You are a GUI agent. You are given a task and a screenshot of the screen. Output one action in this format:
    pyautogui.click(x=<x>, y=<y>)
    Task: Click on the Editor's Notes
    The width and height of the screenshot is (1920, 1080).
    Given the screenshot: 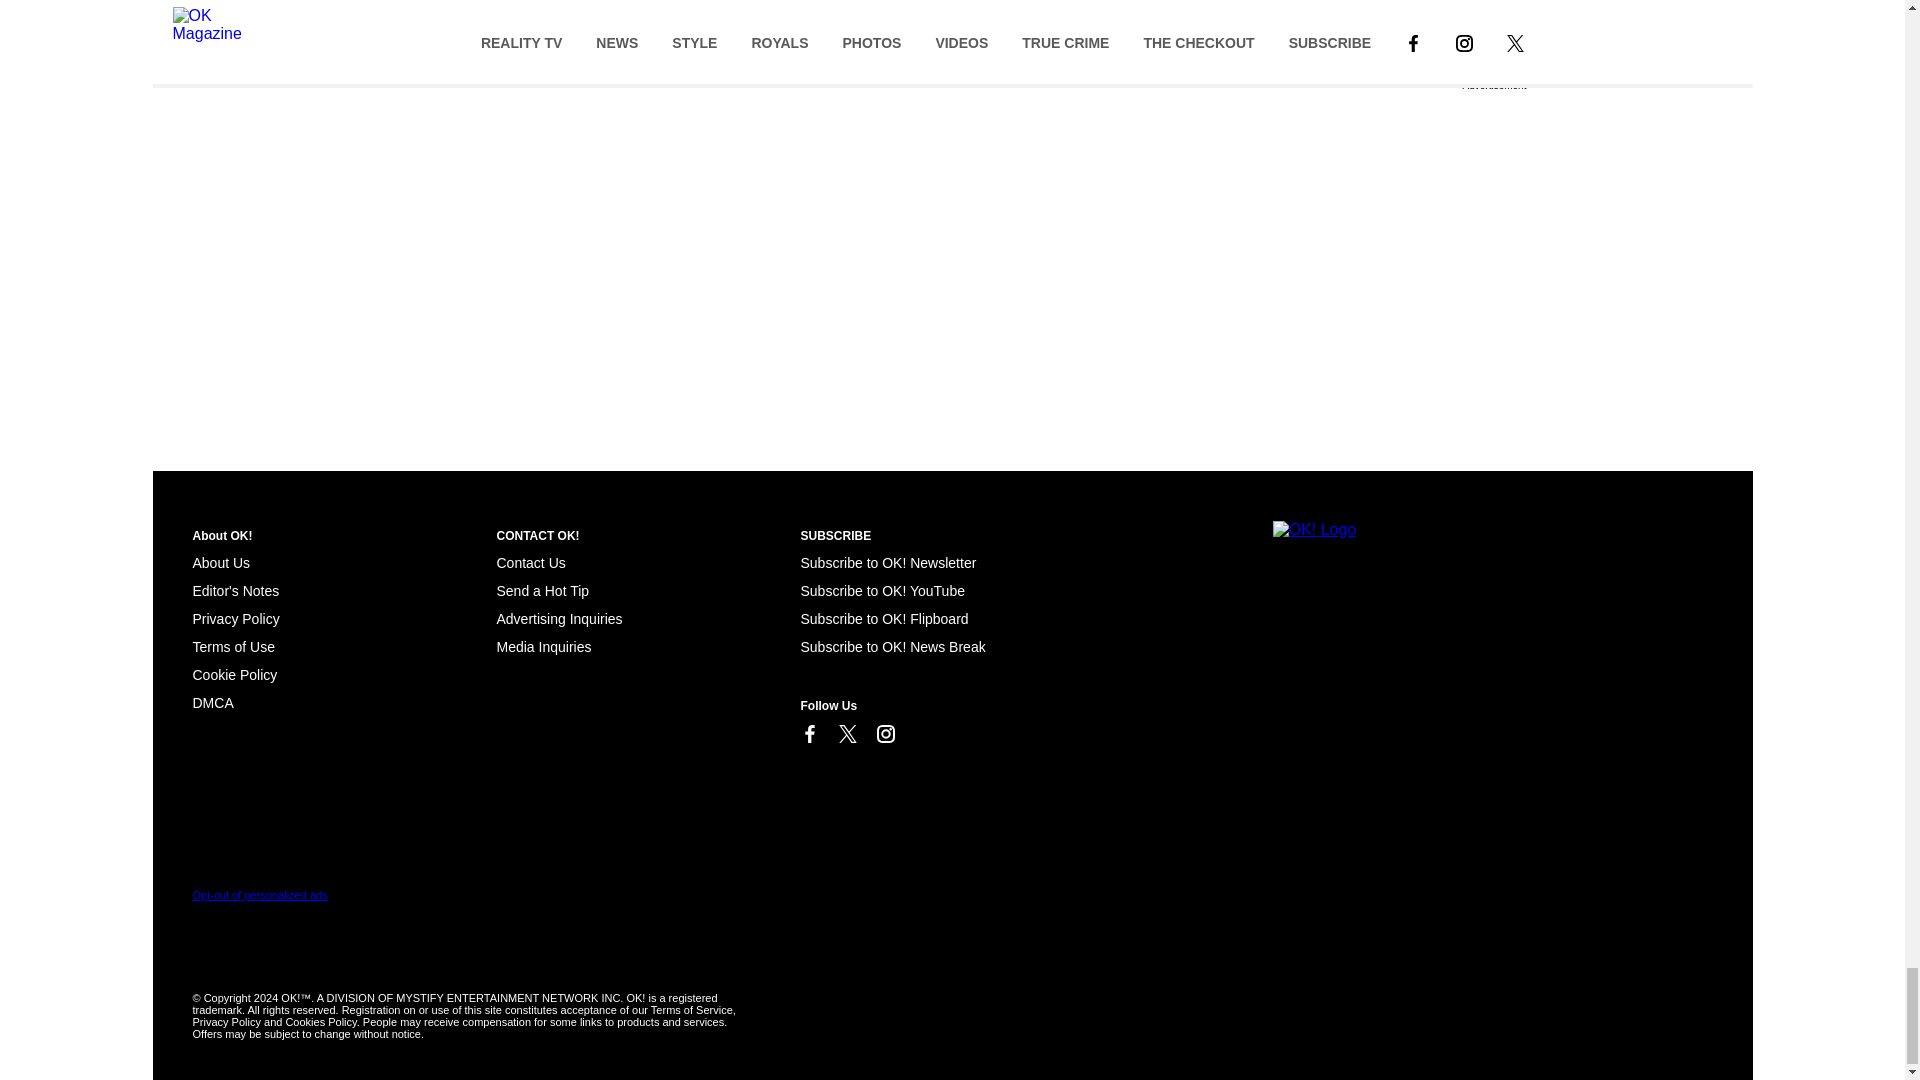 What is the action you would take?
    pyautogui.click(x=235, y=591)
    